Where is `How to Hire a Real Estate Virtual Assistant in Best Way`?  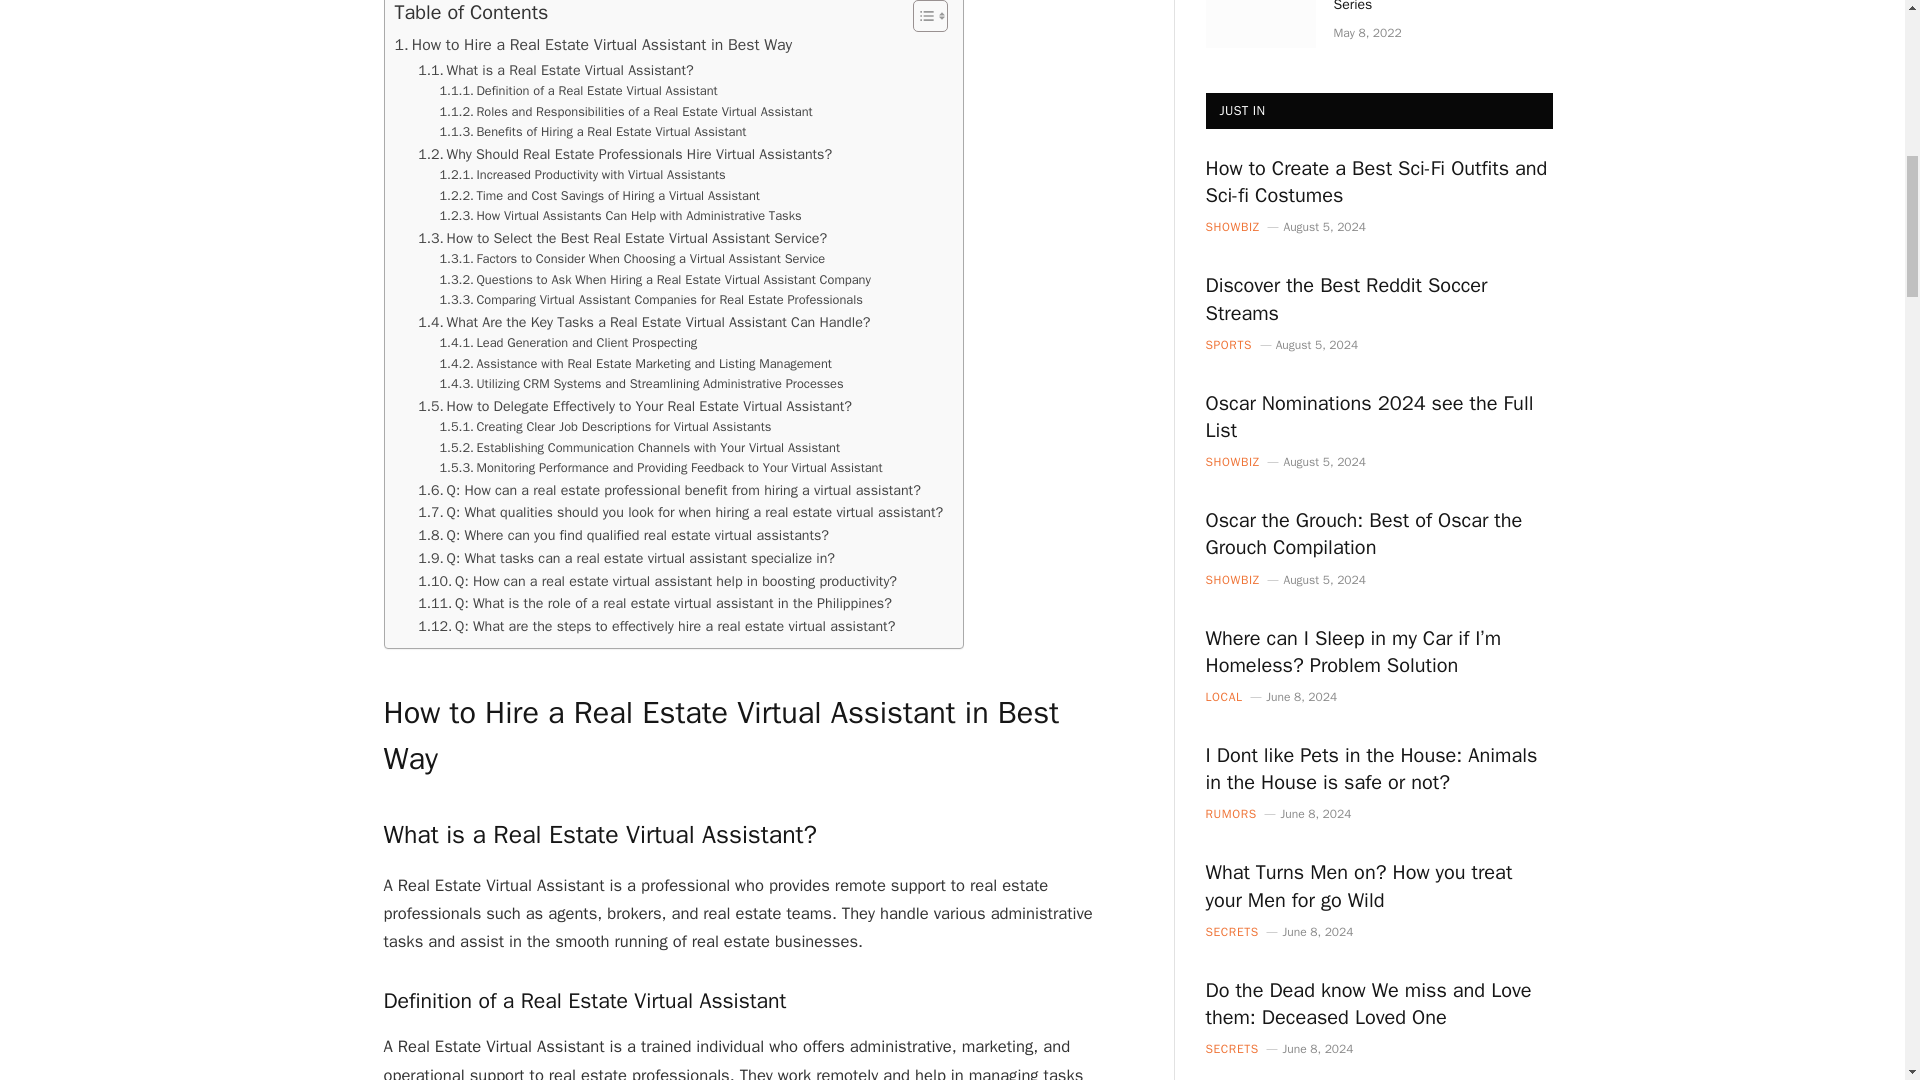 How to Hire a Real Estate Virtual Assistant in Best Way is located at coordinates (592, 46).